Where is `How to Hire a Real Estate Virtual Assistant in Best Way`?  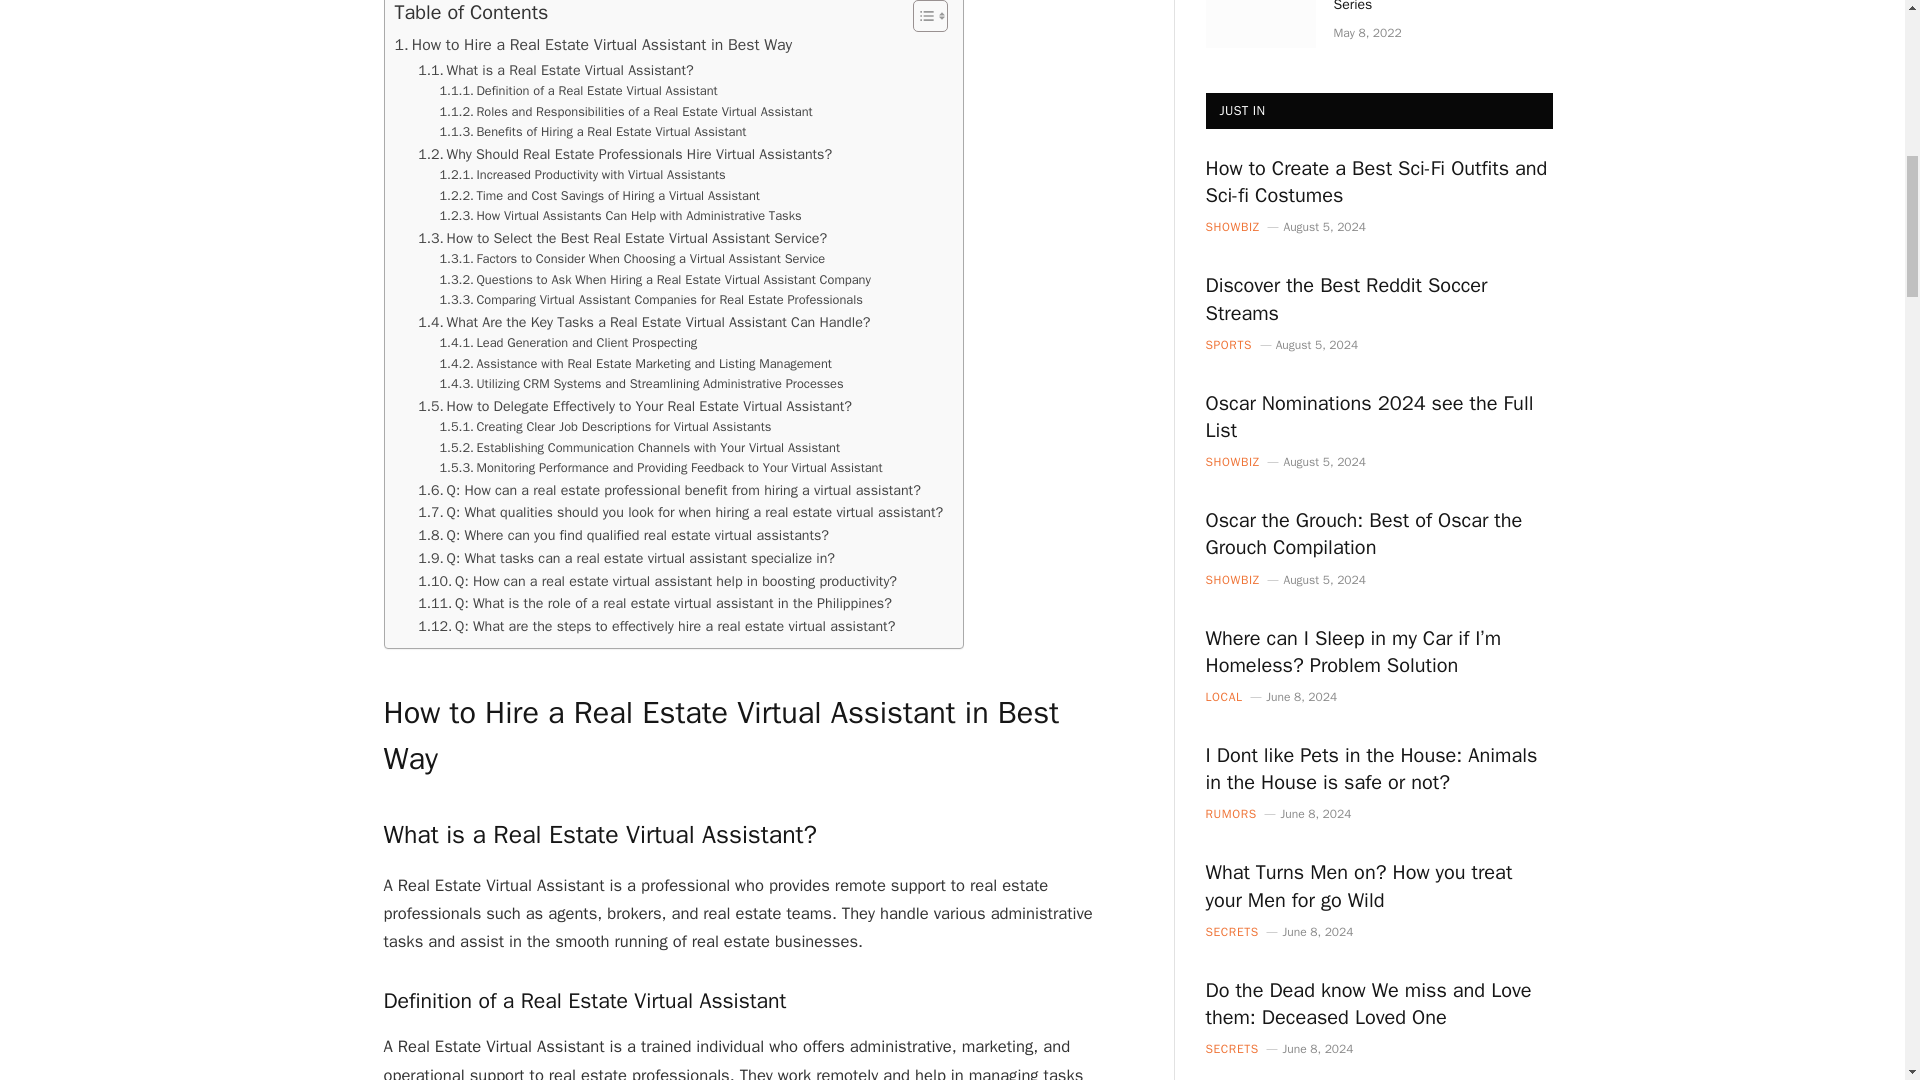 How to Hire a Real Estate Virtual Assistant in Best Way is located at coordinates (592, 46).